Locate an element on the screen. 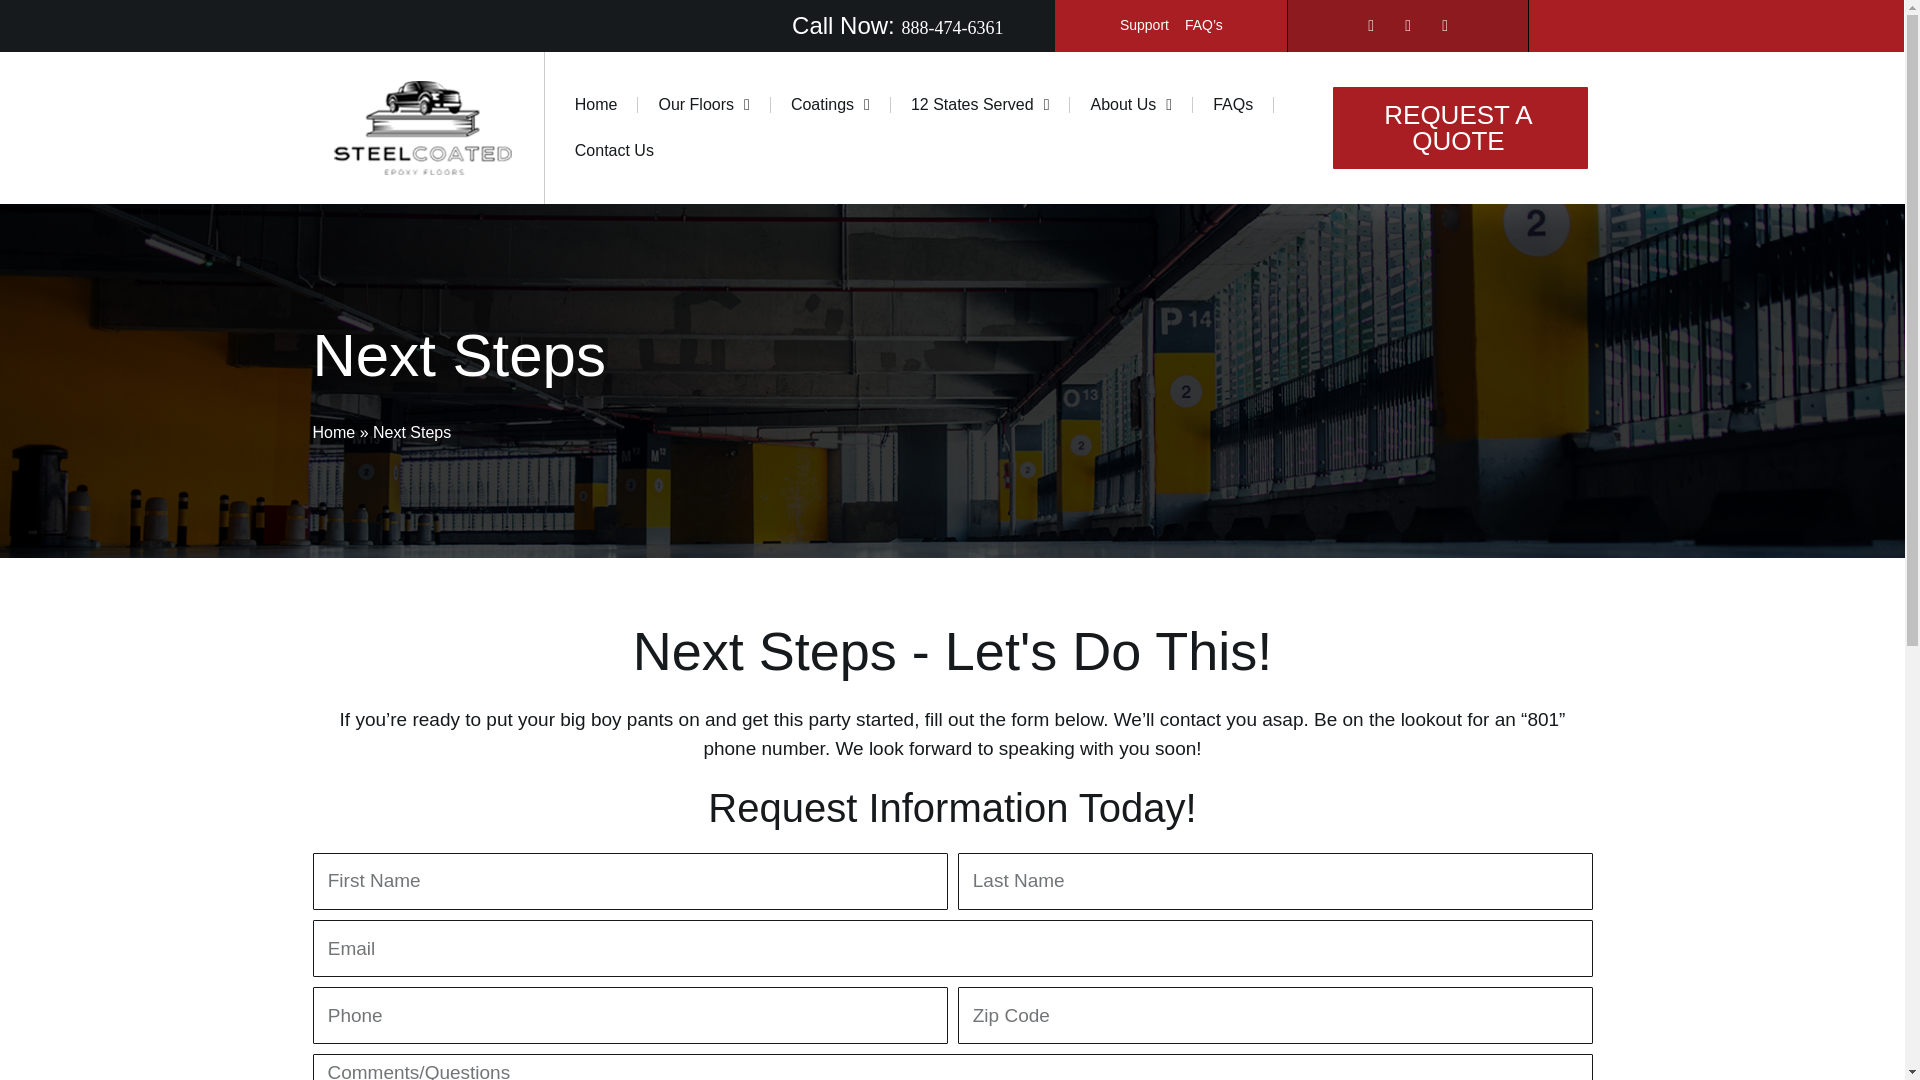 This screenshot has width=1920, height=1080. Contact Us is located at coordinates (614, 150).